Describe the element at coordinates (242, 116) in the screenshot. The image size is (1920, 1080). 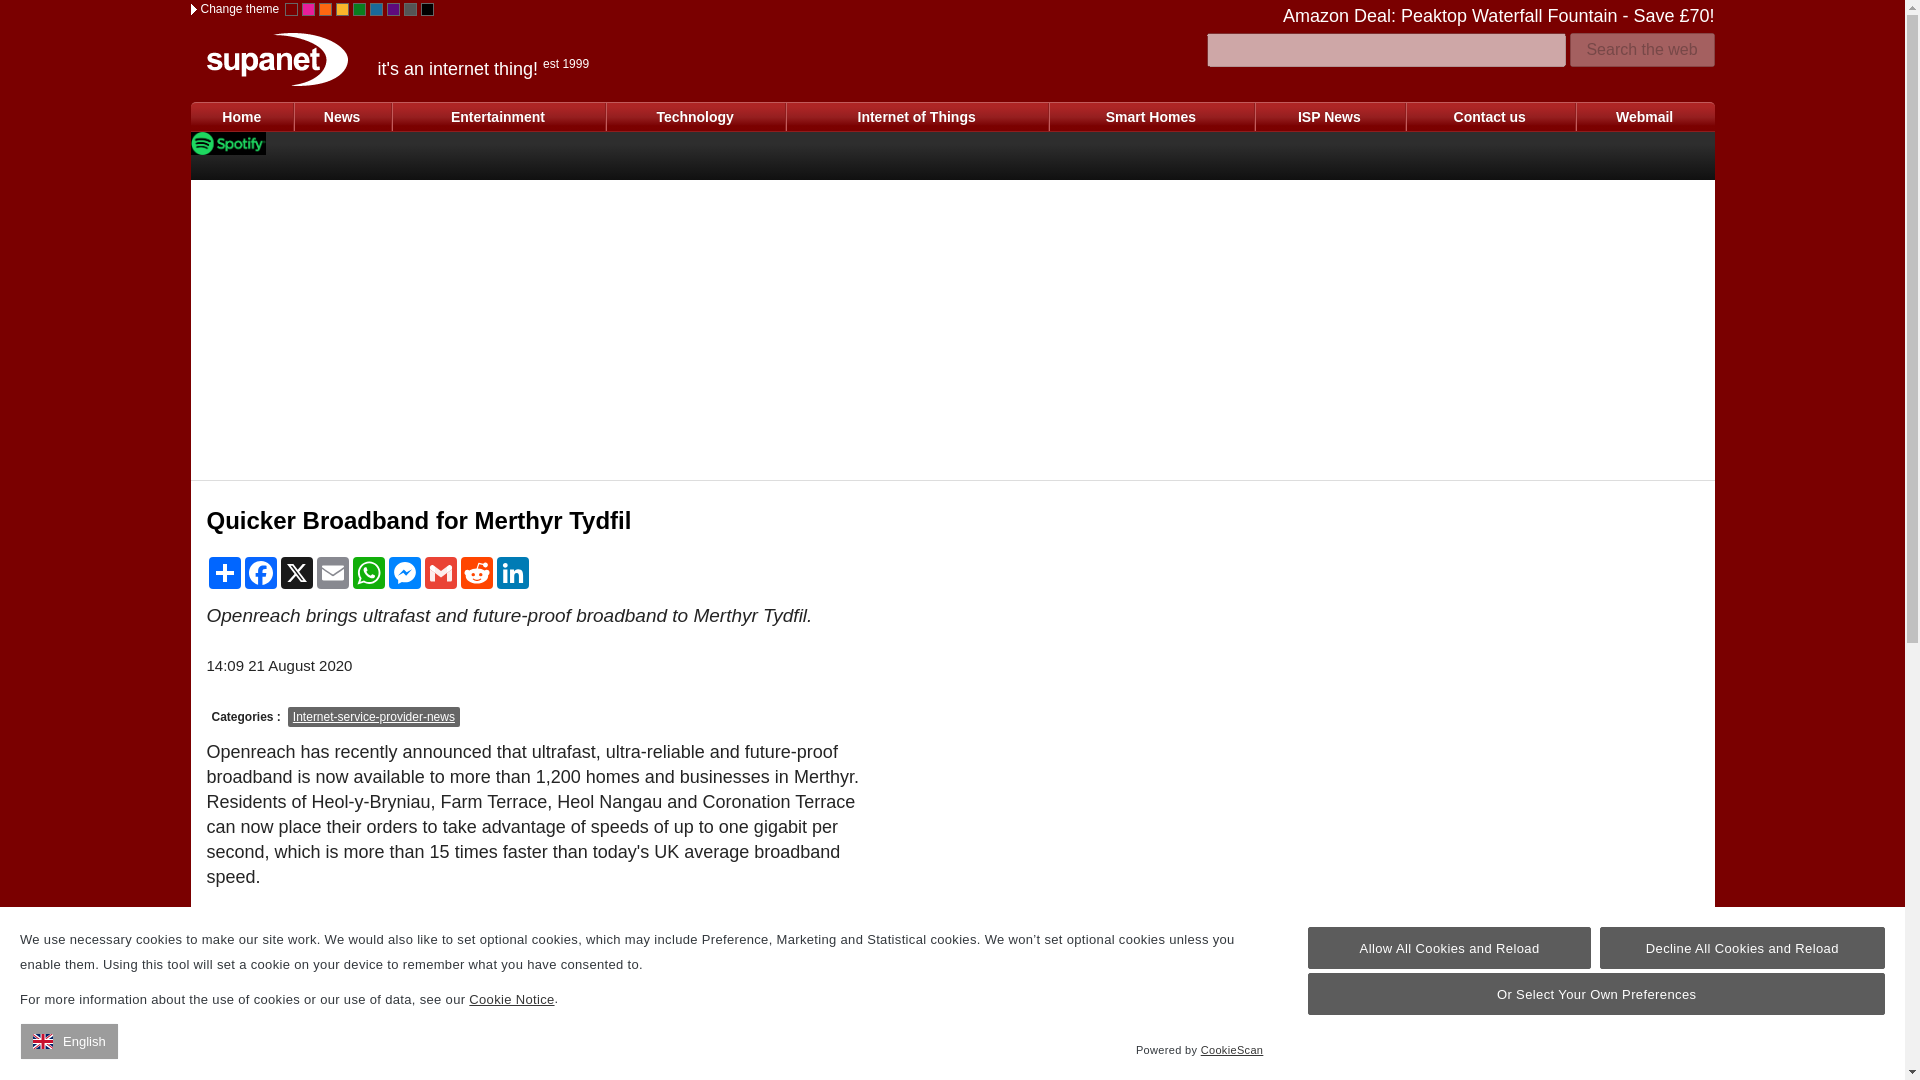
I see `Home` at that location.